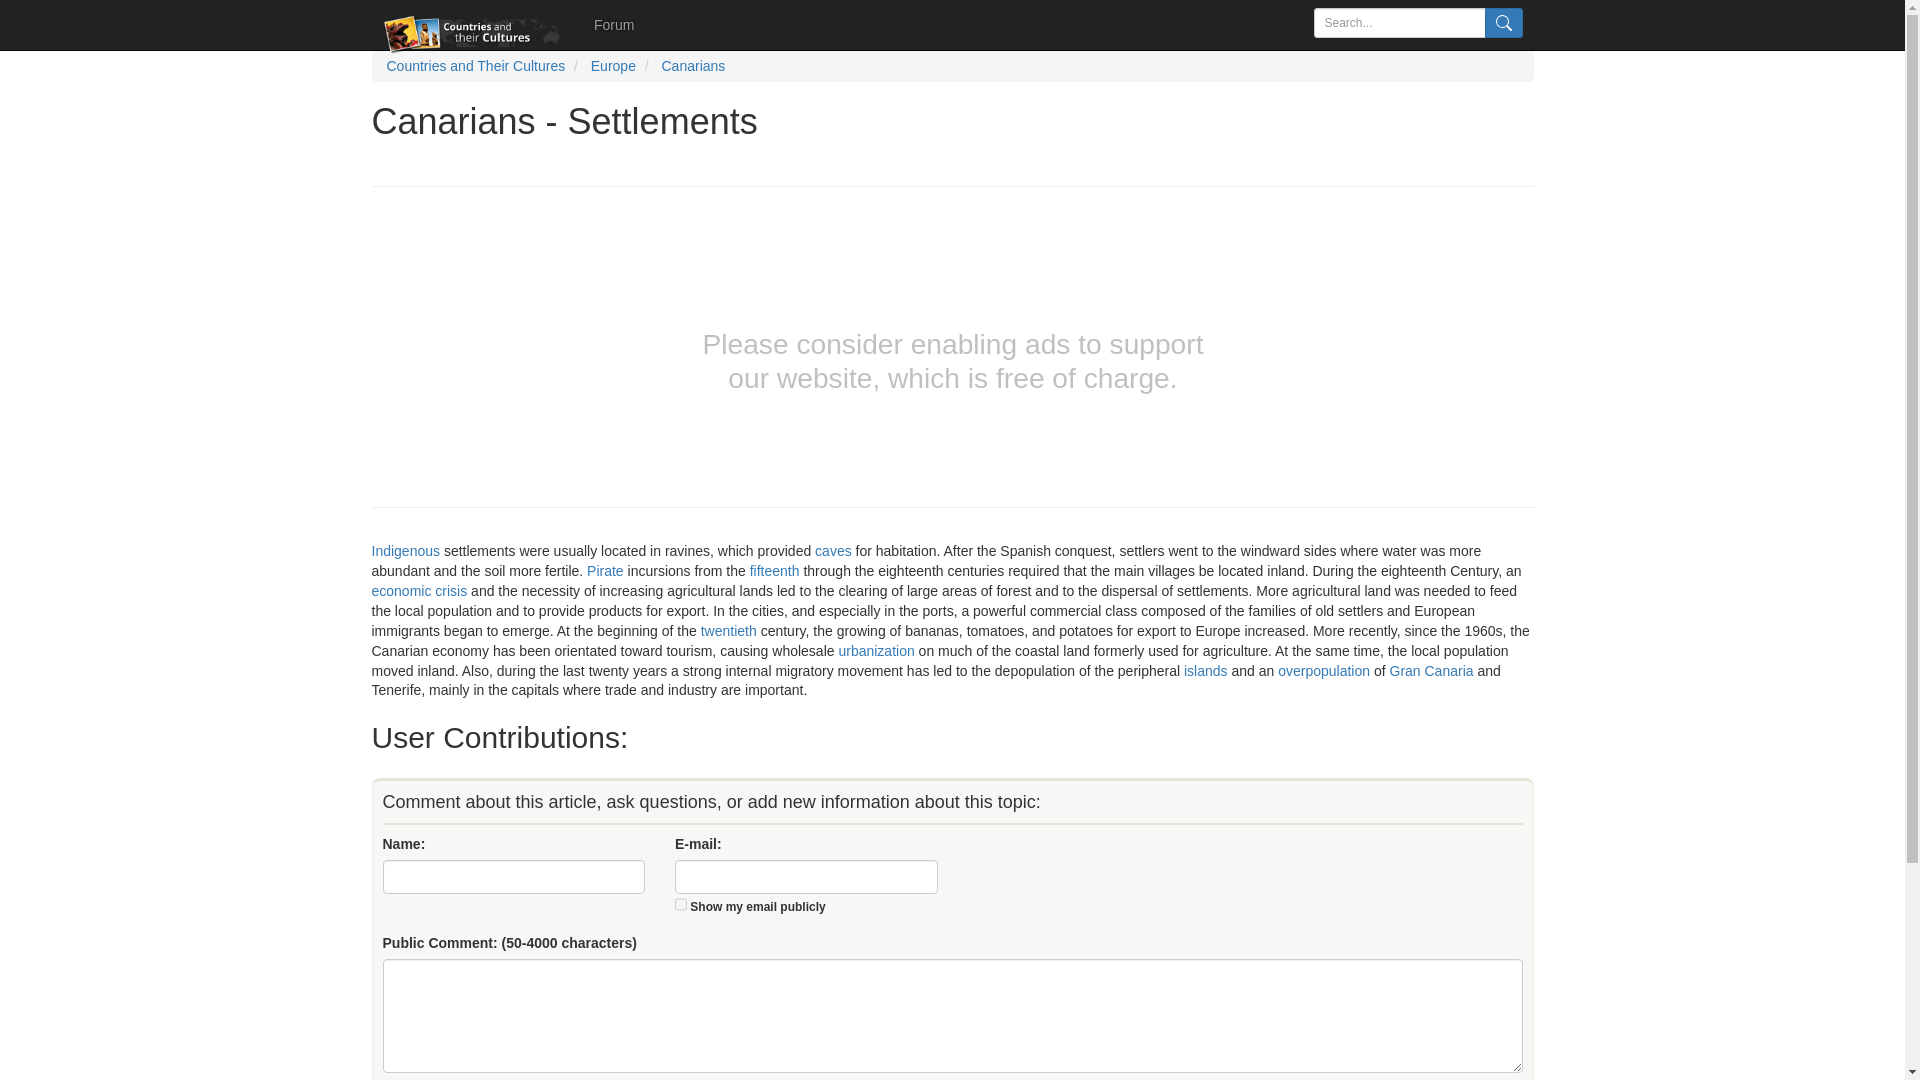  I want to click on overpopulation, so click(1324, 670).